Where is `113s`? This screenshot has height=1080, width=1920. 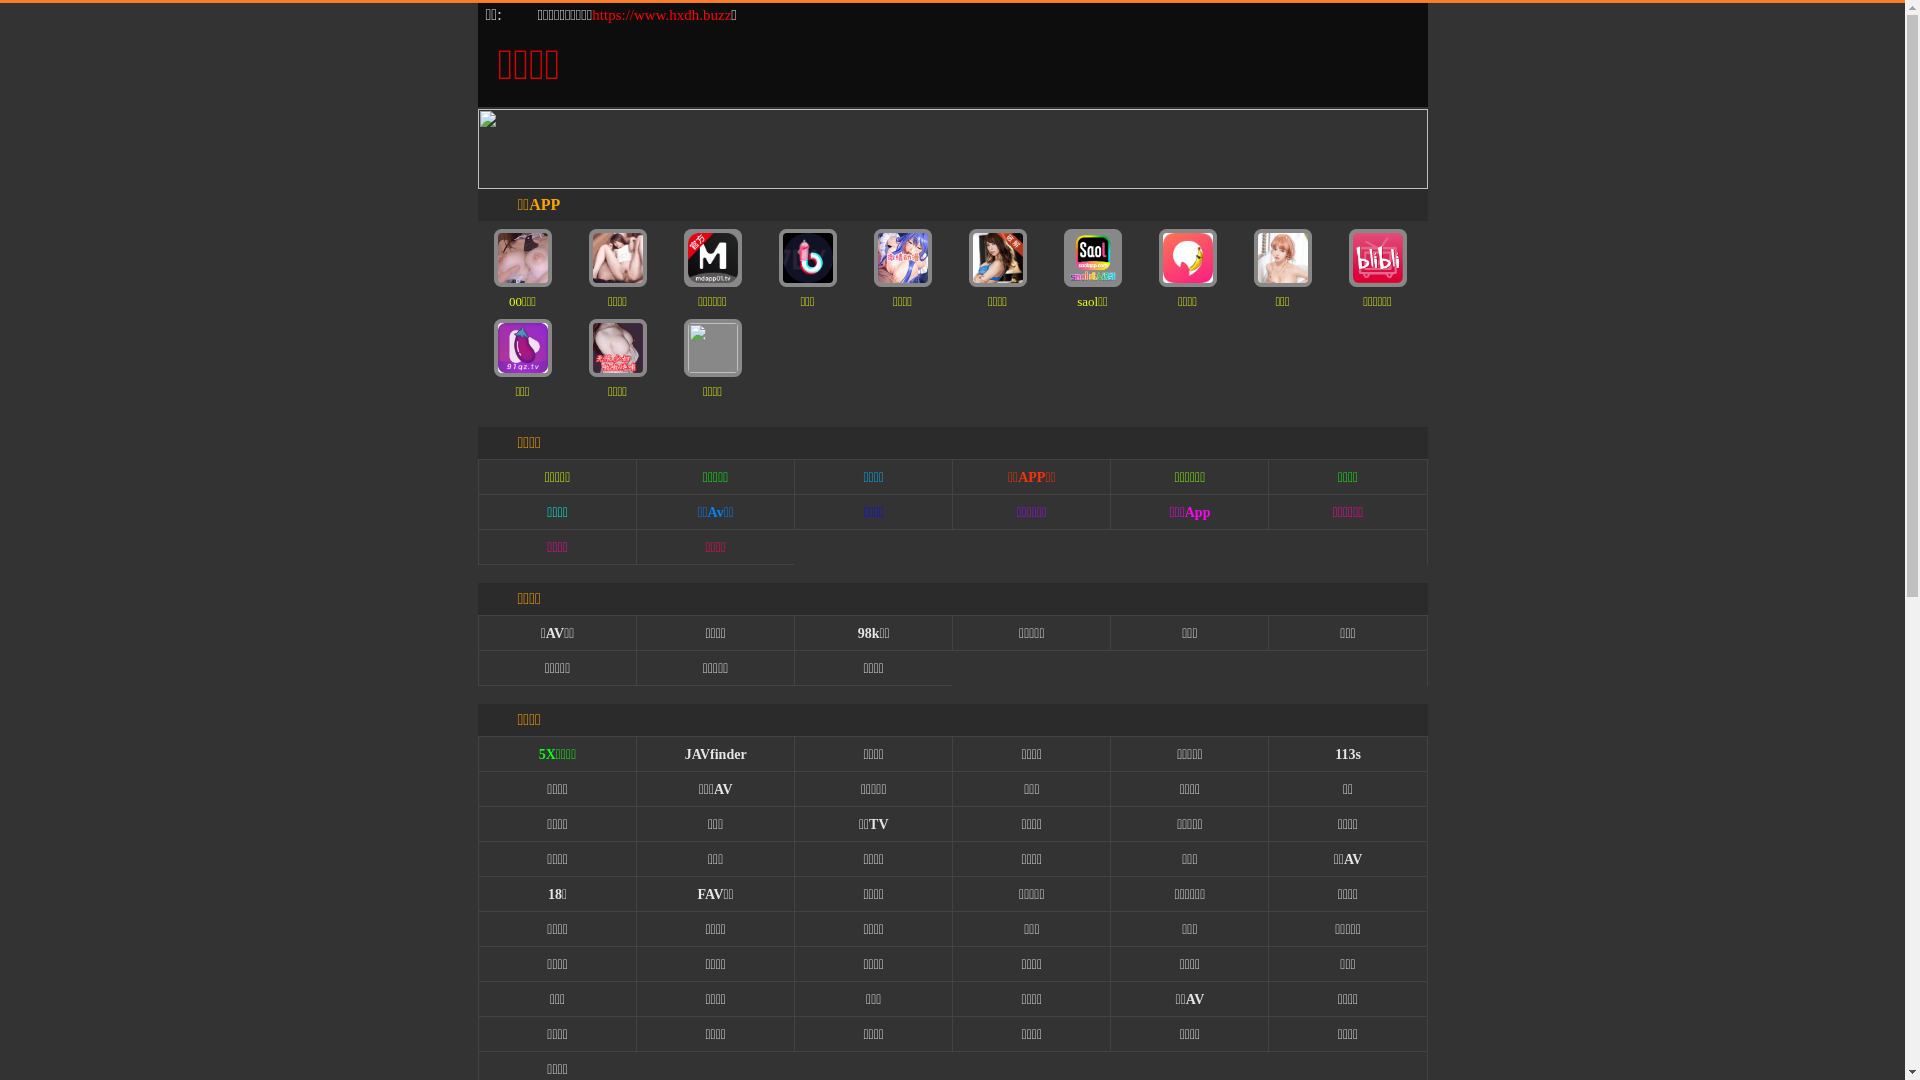
113s is located at coordinates (1348, 754).